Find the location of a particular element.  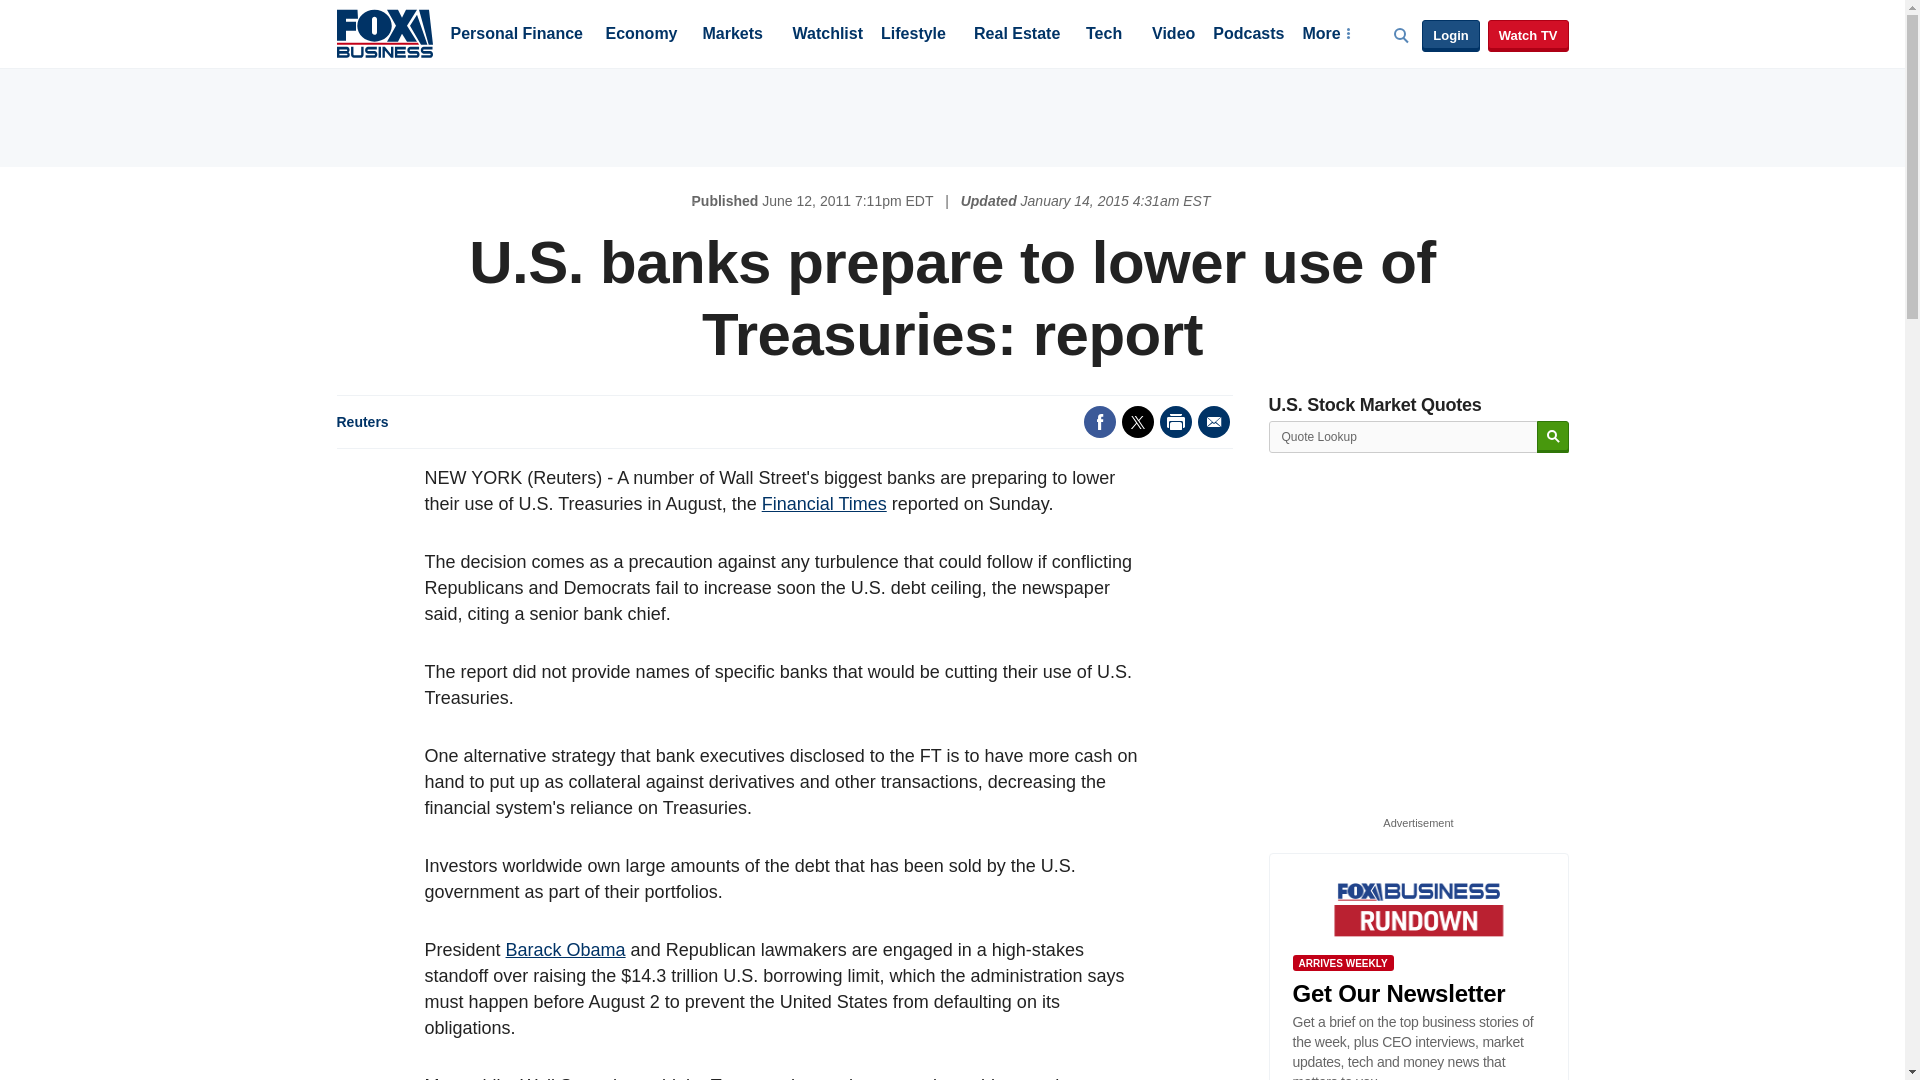

Search is located at coordinates (1552, 437).